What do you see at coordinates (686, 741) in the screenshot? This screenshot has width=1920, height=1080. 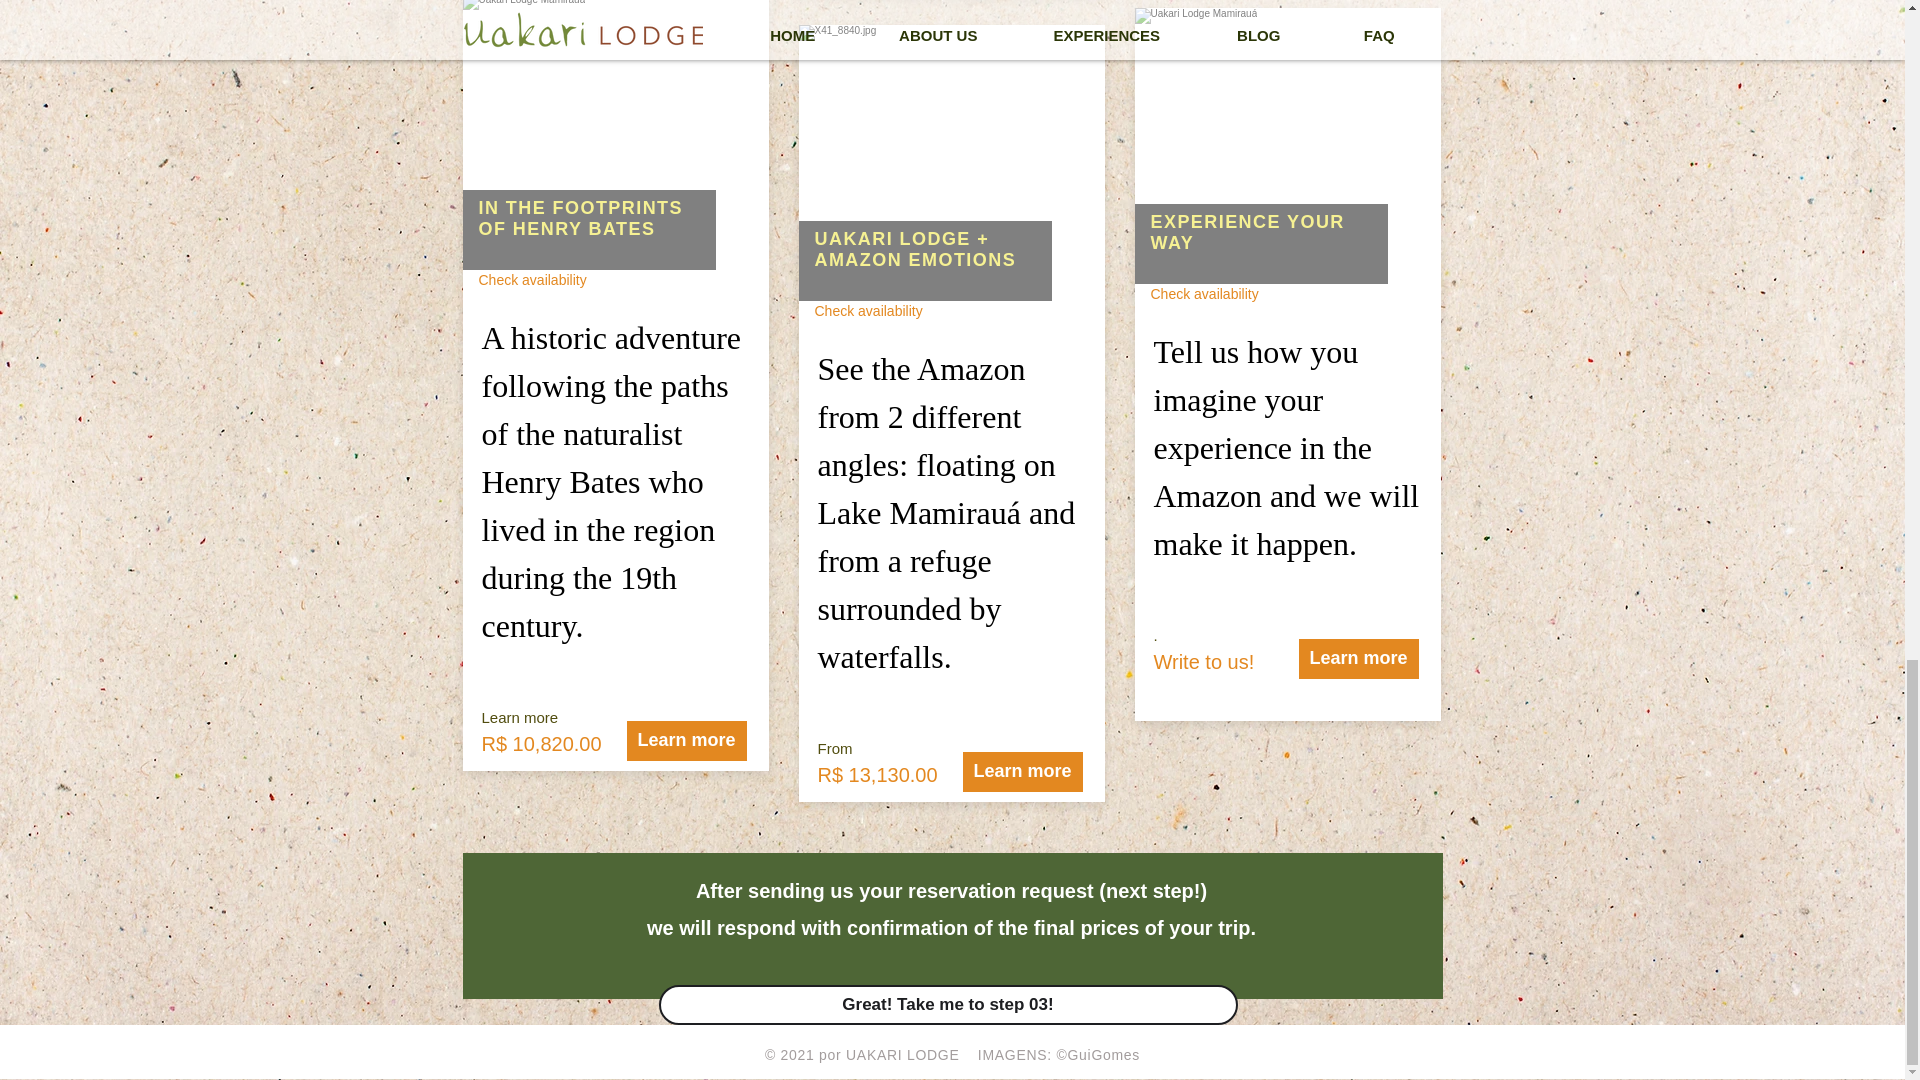 I see `Learn more` at bounding box center [686, 741].